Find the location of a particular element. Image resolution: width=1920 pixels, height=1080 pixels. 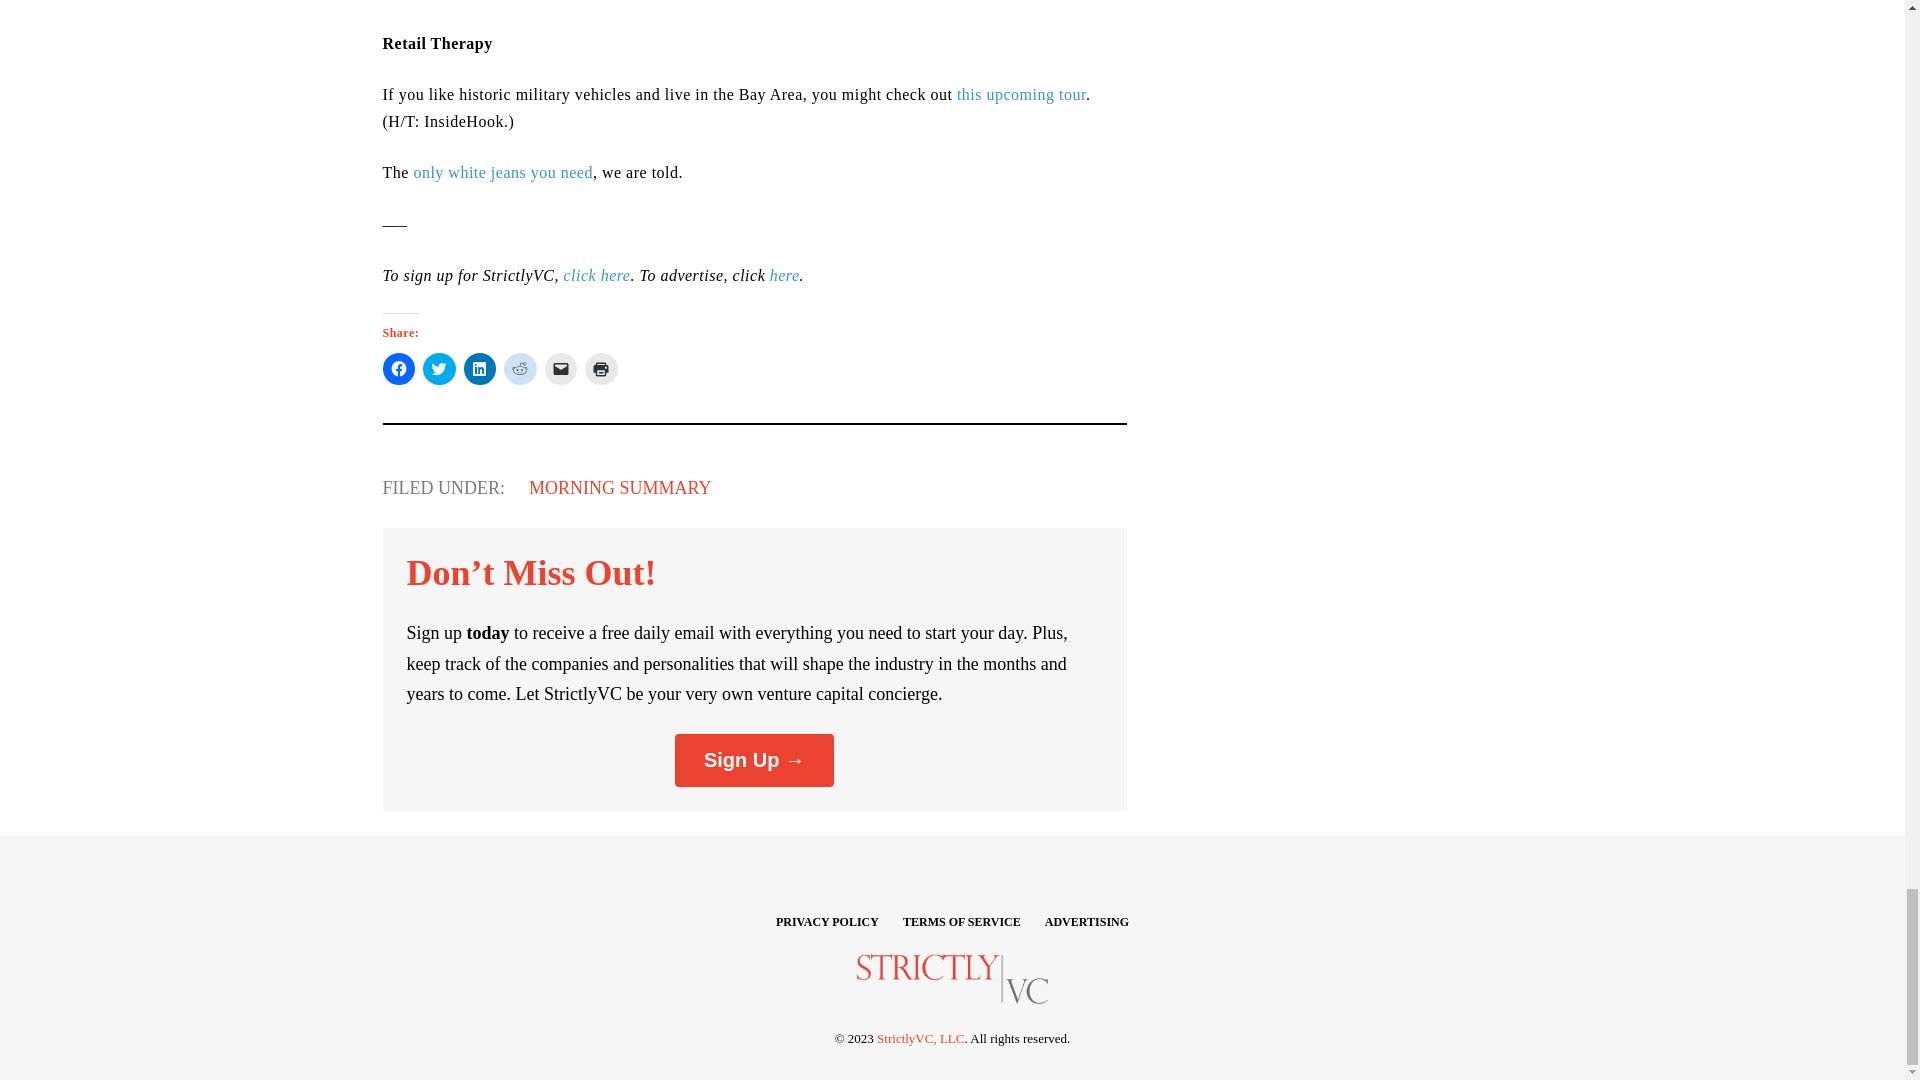

Click to share on Reddit is located at coordinates (520, 368).